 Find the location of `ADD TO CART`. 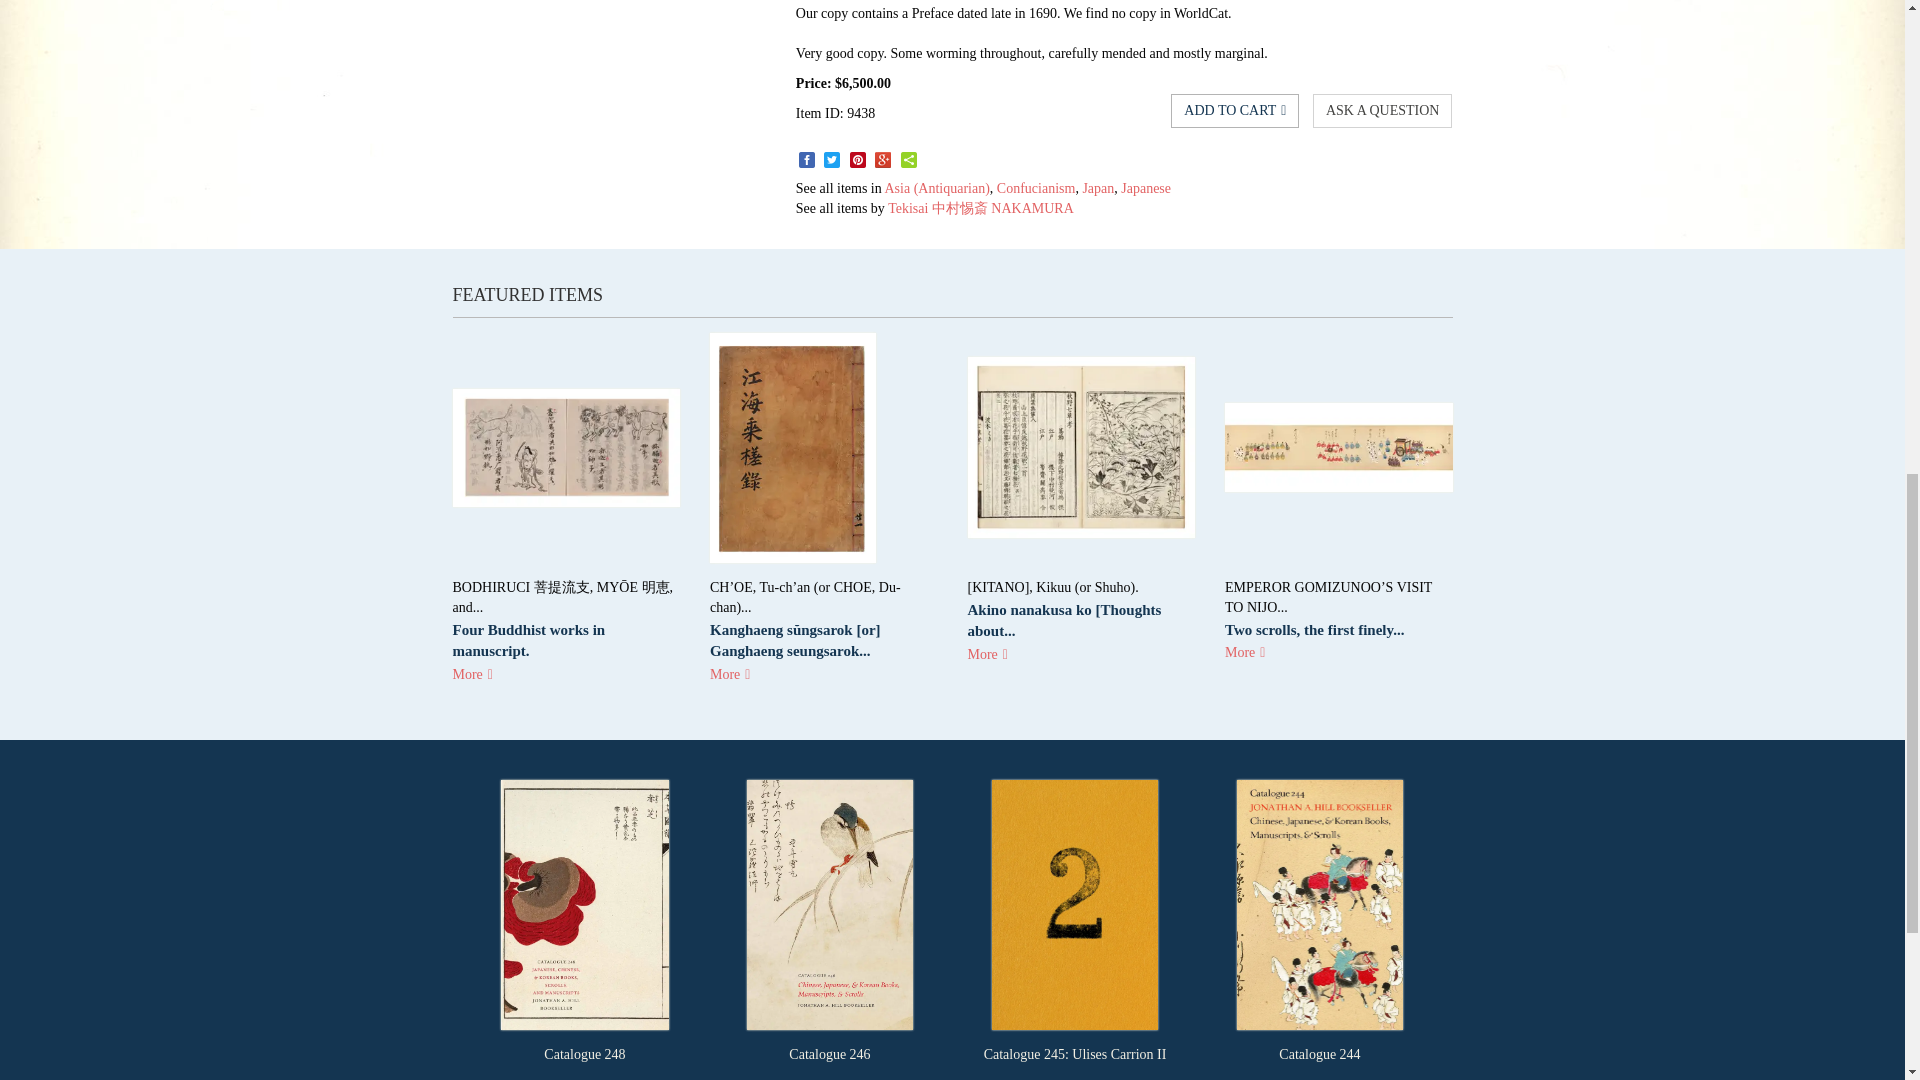

ADD TO CART is located at coordinates (1235, 110).